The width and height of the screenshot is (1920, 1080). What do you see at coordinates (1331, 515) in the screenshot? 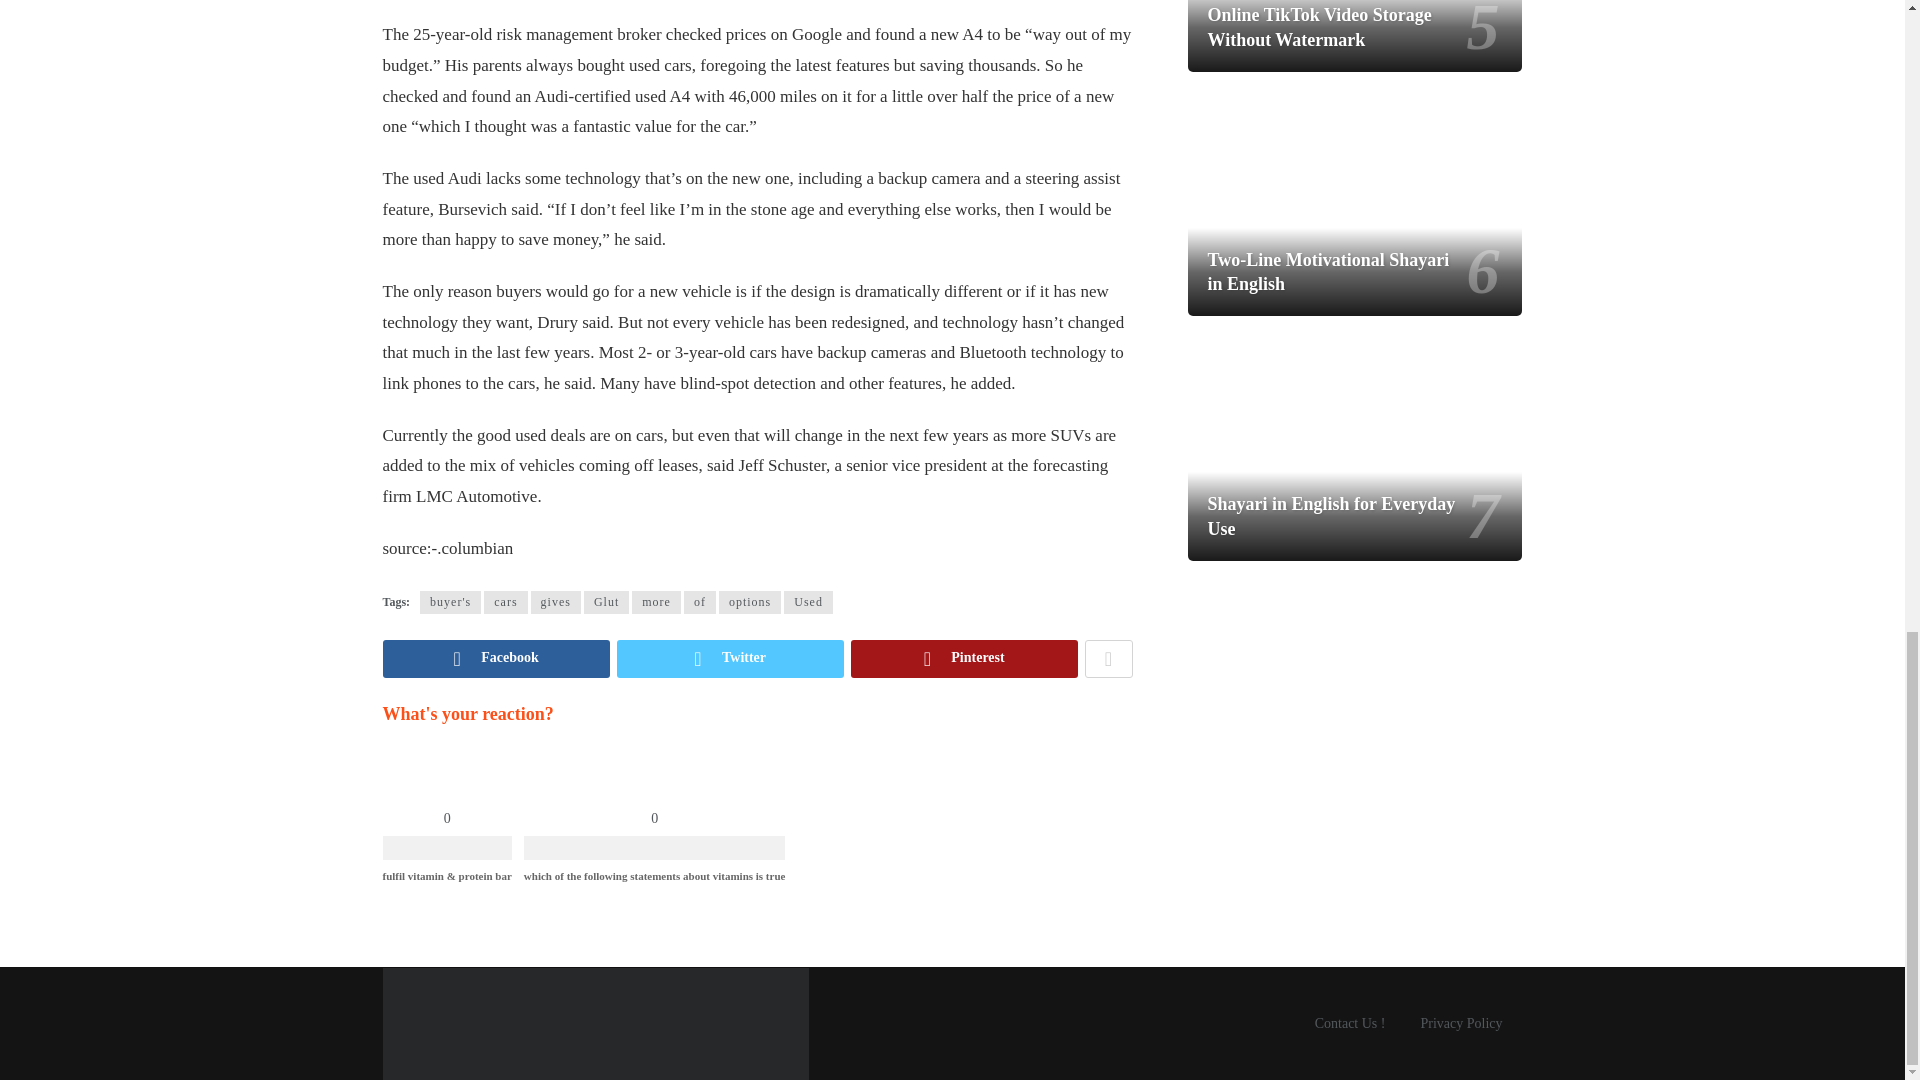
I see `Shayari in English for Everyday Use` at bounding box center [1331, 515].